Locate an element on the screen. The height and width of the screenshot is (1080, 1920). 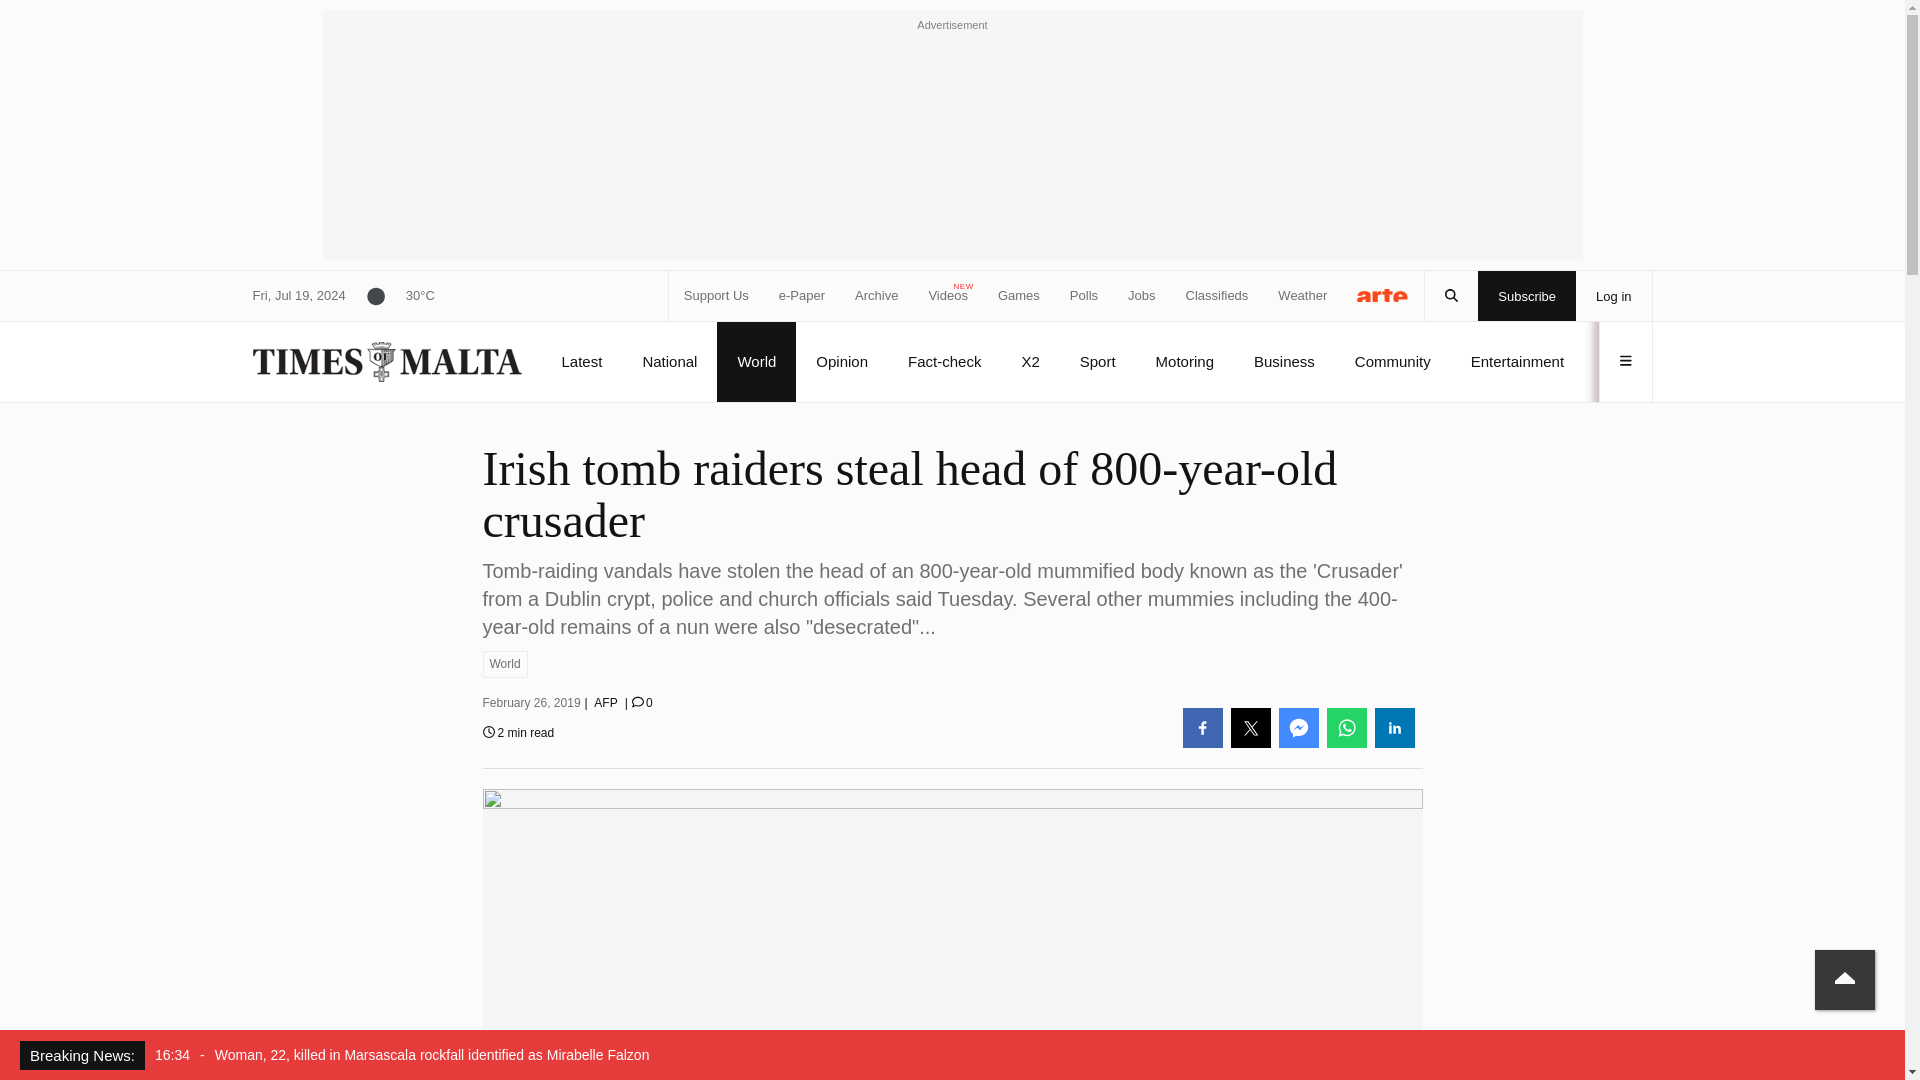
Additional weather information is located at coordinates (390, 296).